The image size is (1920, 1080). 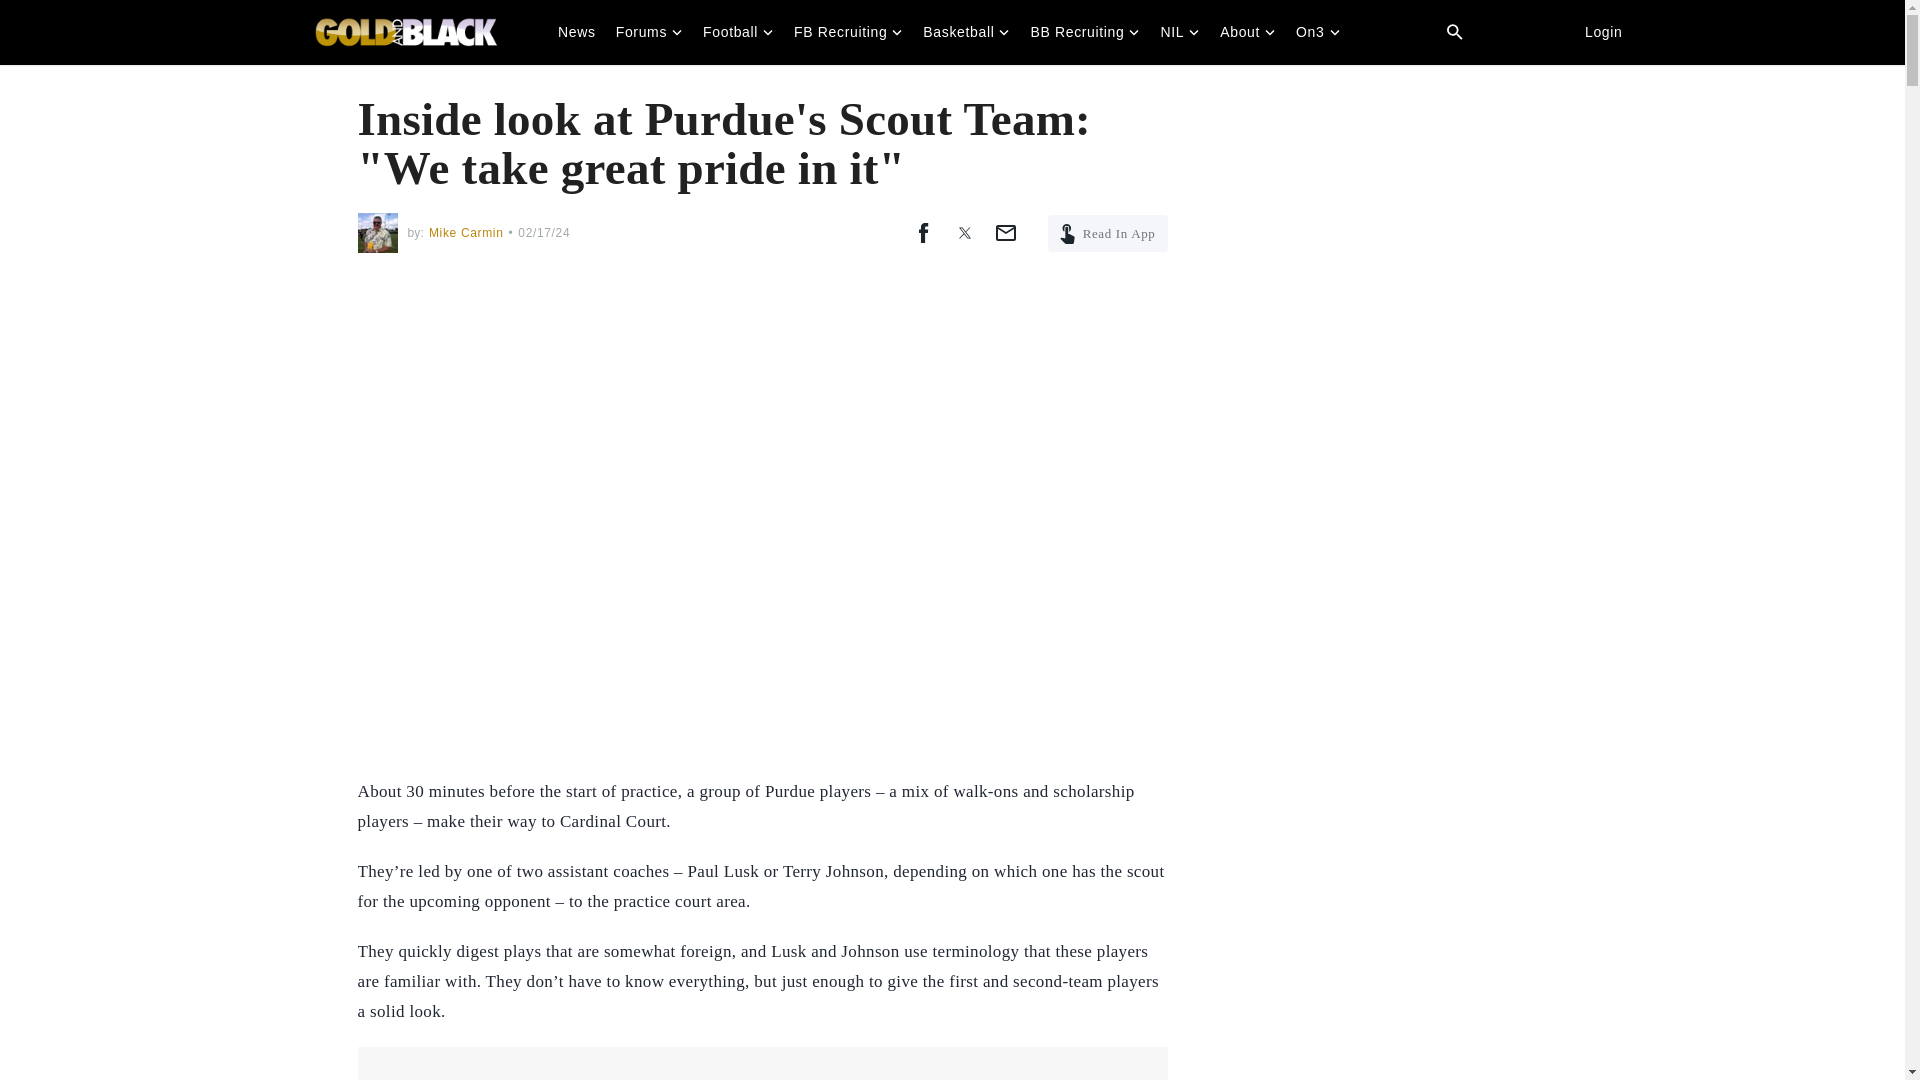 I want to click on On3 Database Hub, so click(x=1455, y=31).